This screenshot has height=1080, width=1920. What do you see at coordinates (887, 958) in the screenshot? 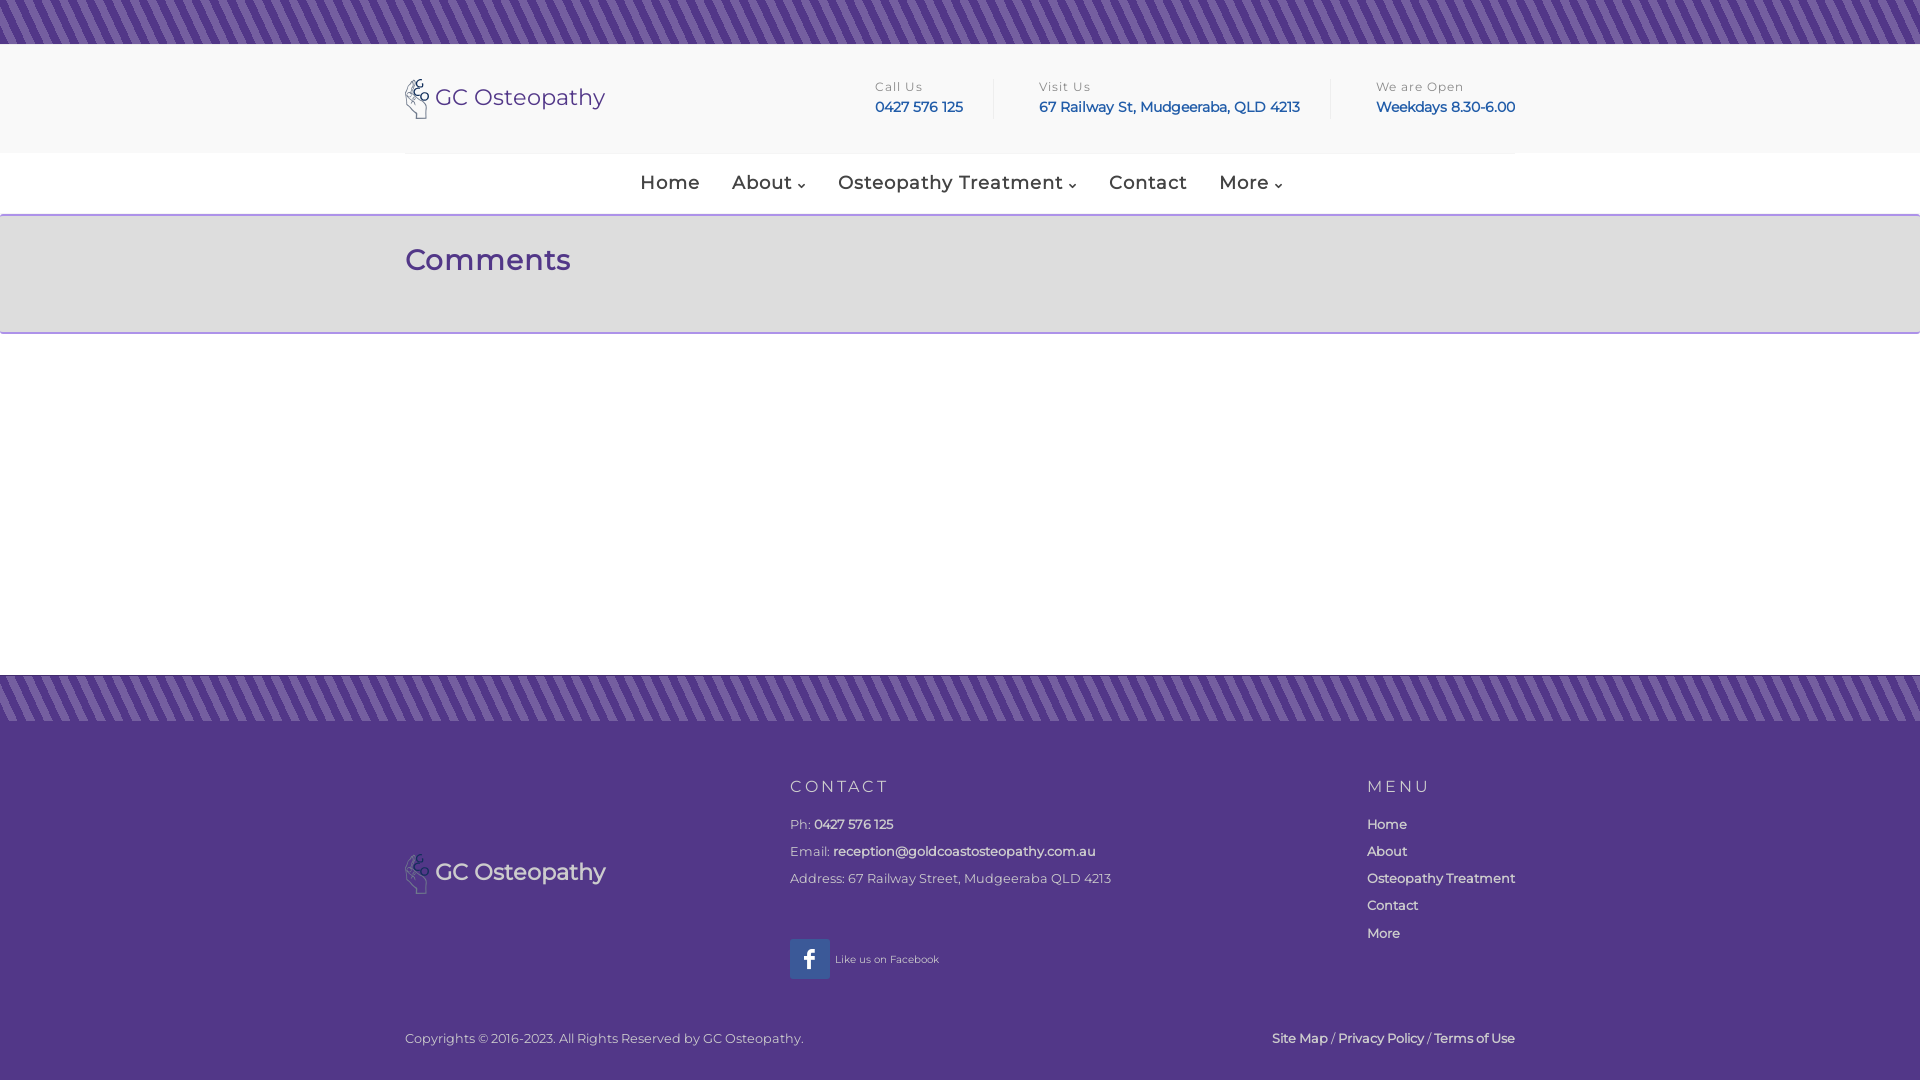
I see `Like us on Facebook` at bounding box center [887, 958].